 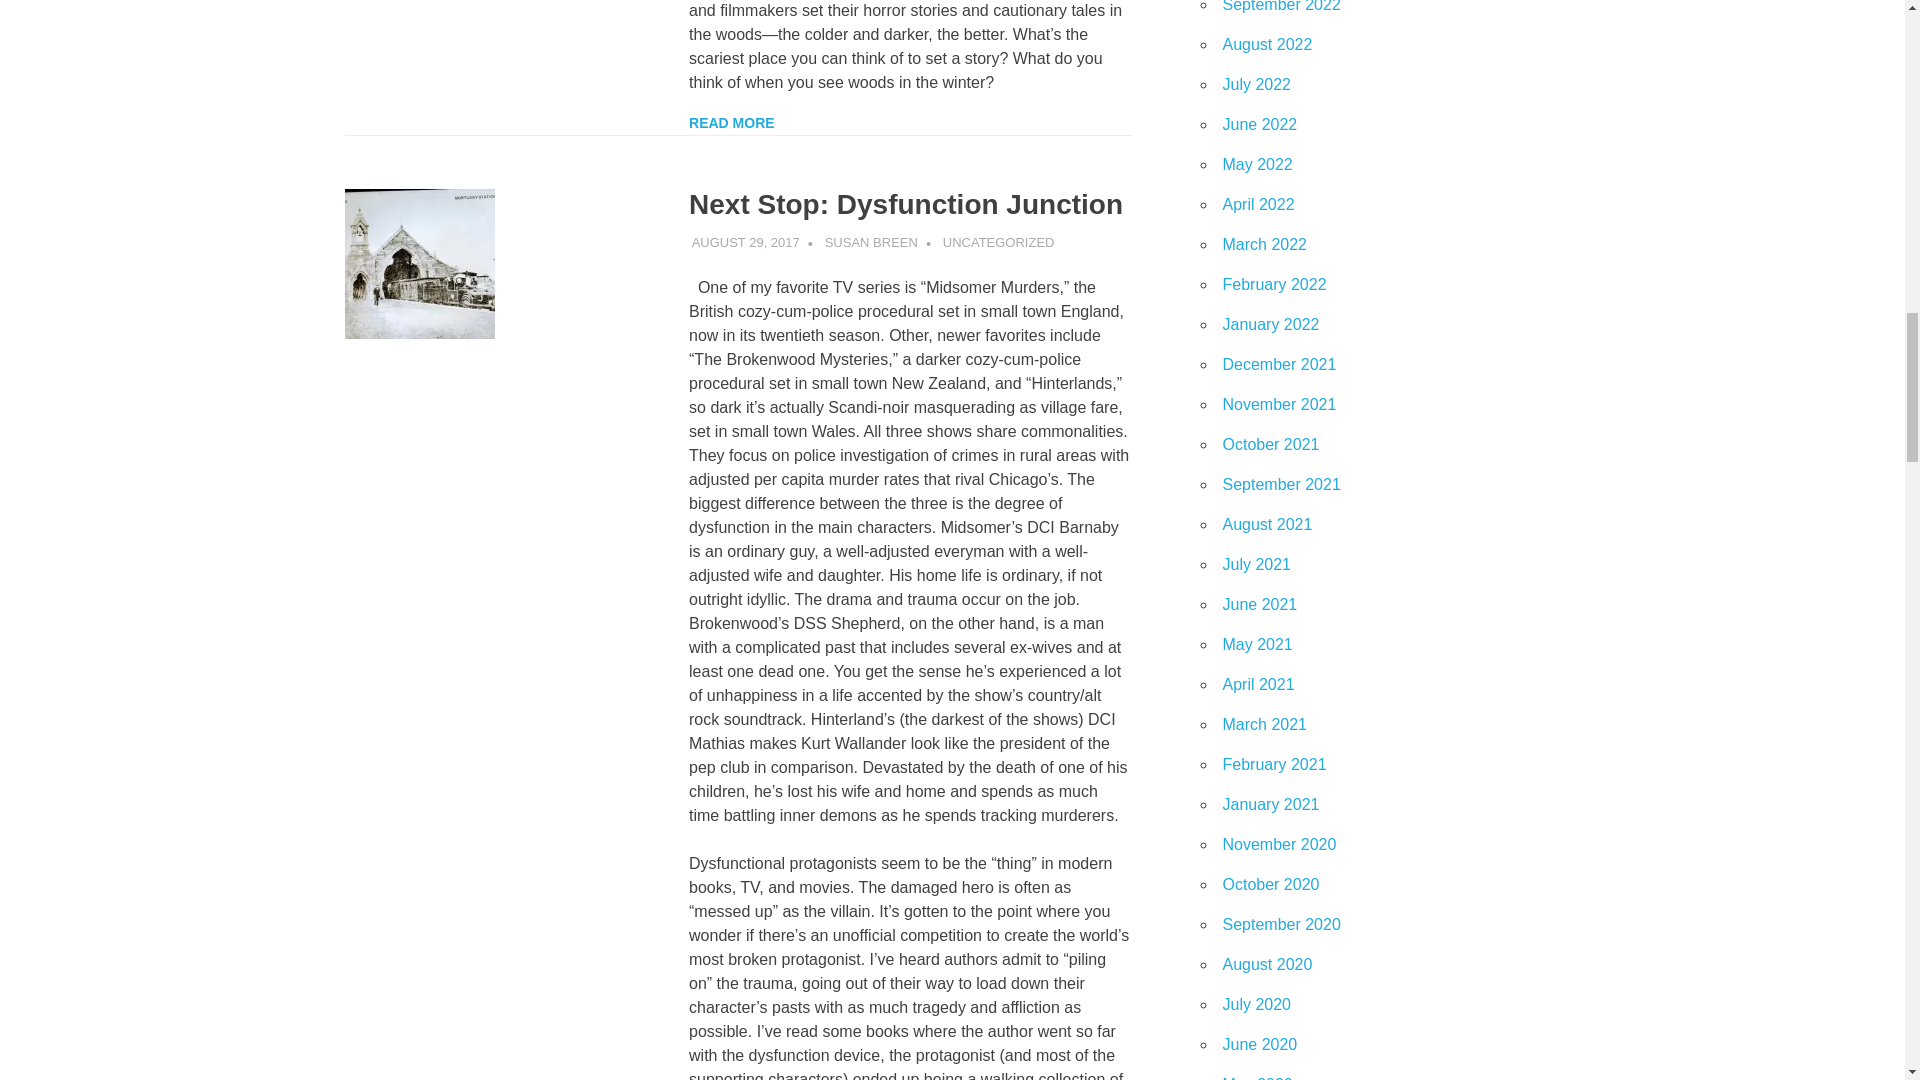 What do you see at coordinates (998, 242) in the screenshot?
I see `UNCATEGORIZED` at bounding box center [998, 242].